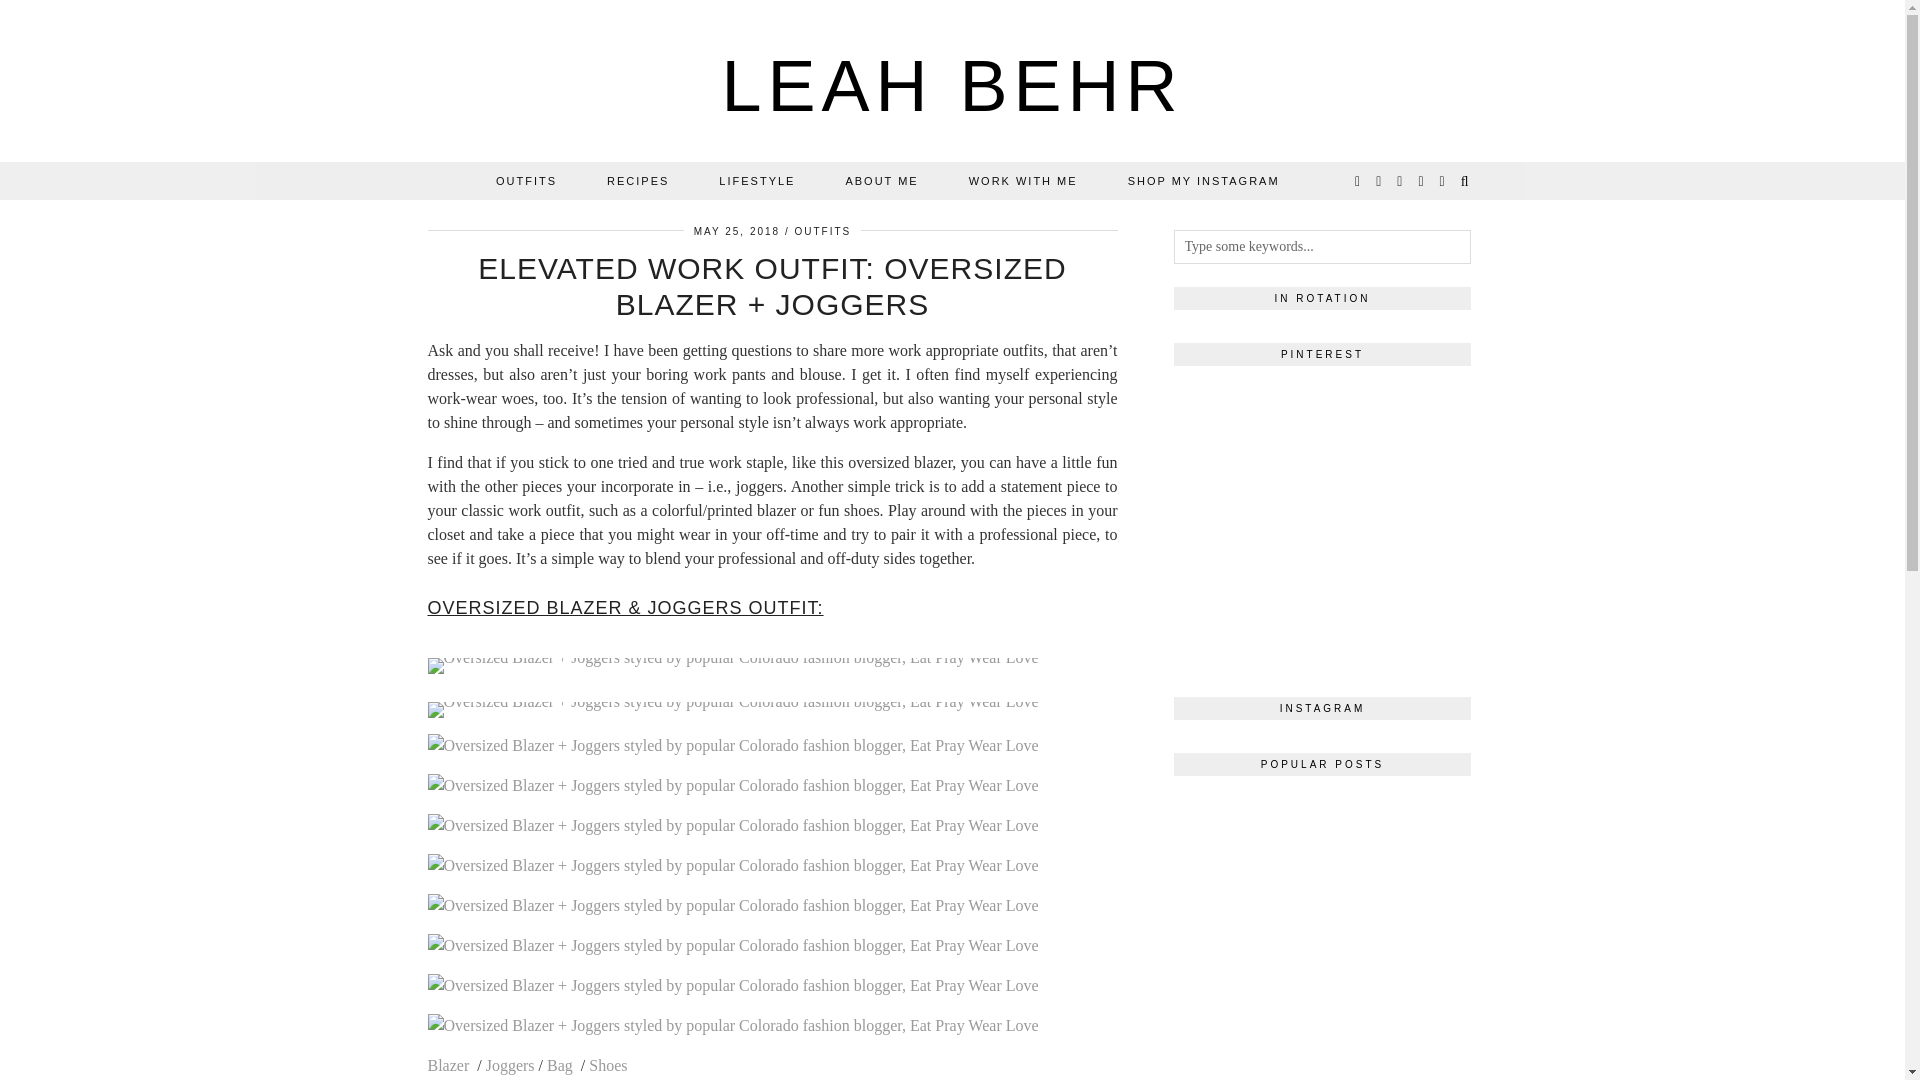 This screenshot has width=1920, height=1080. I want to click on SHOP MY INSTAGRAM, so click(1204, 180).